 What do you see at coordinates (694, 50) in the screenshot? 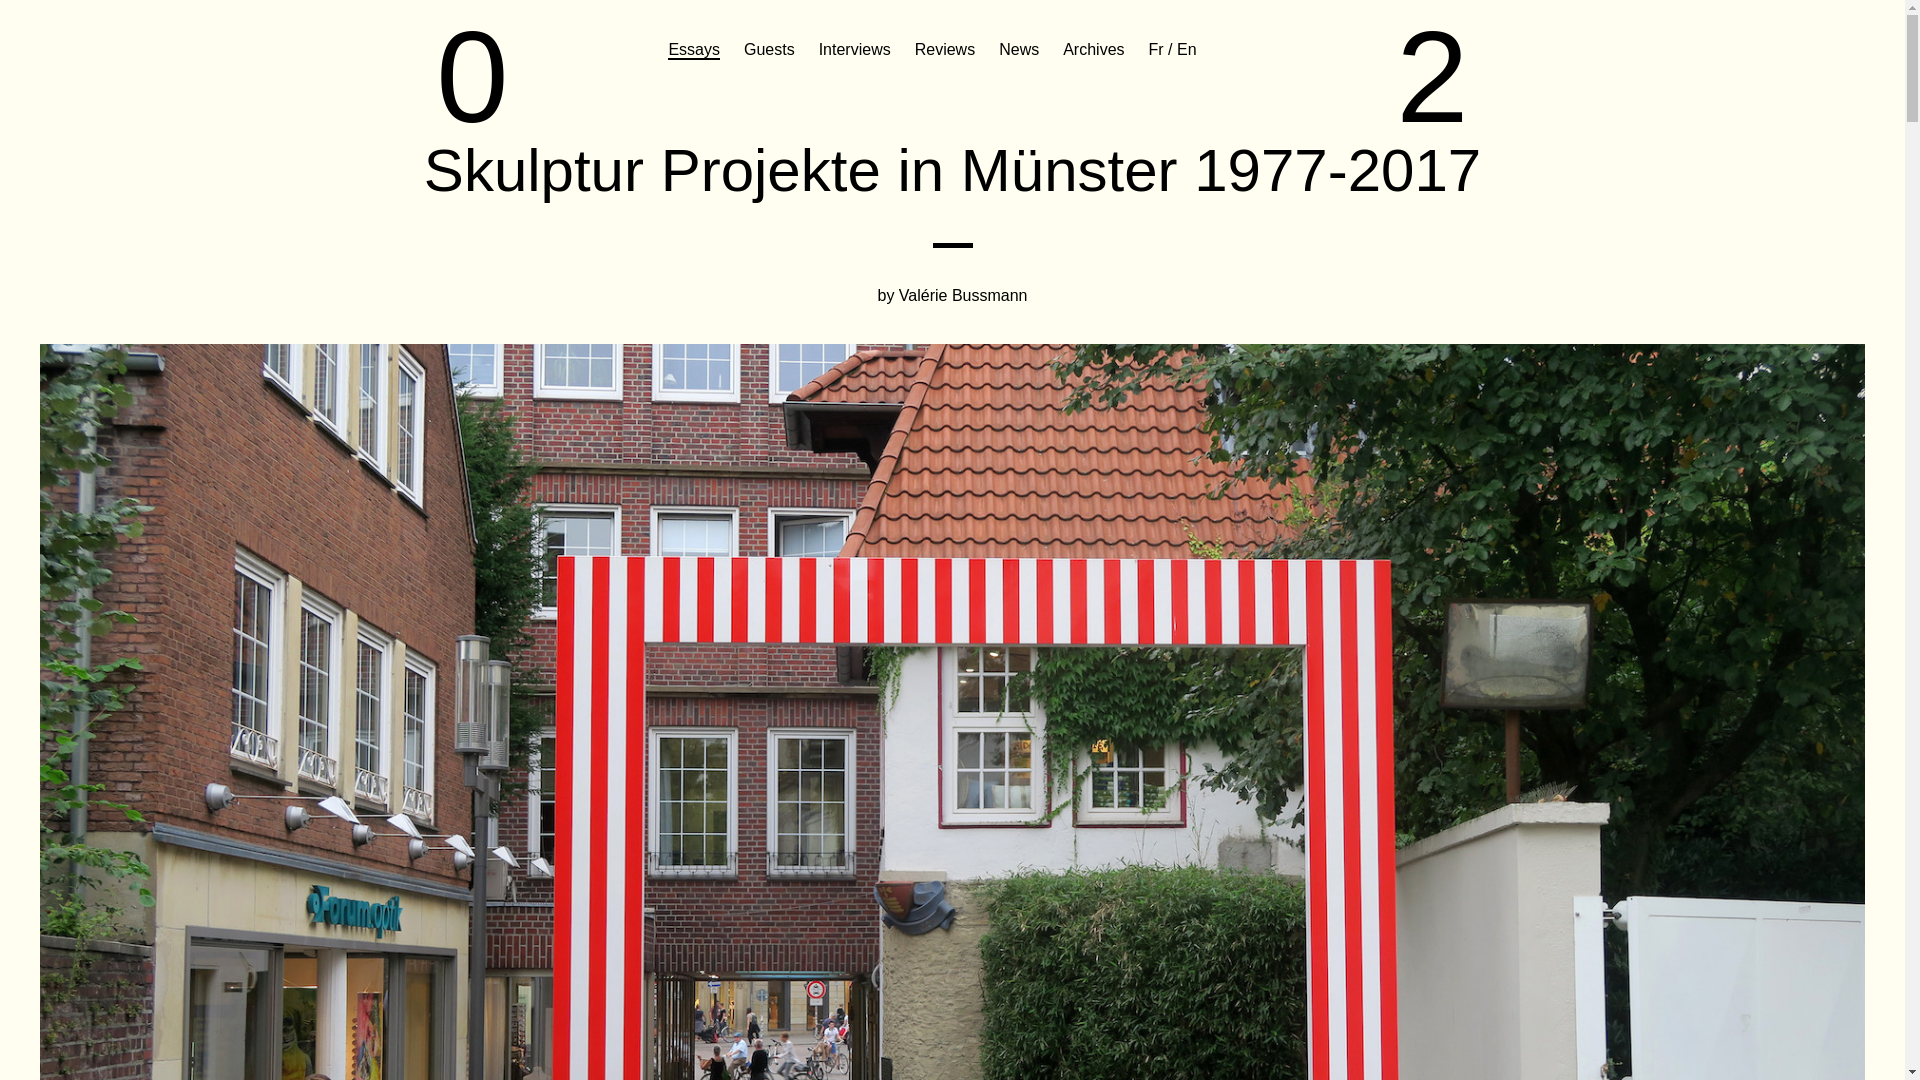
I see `Essays` at bounding box center [694, 50].